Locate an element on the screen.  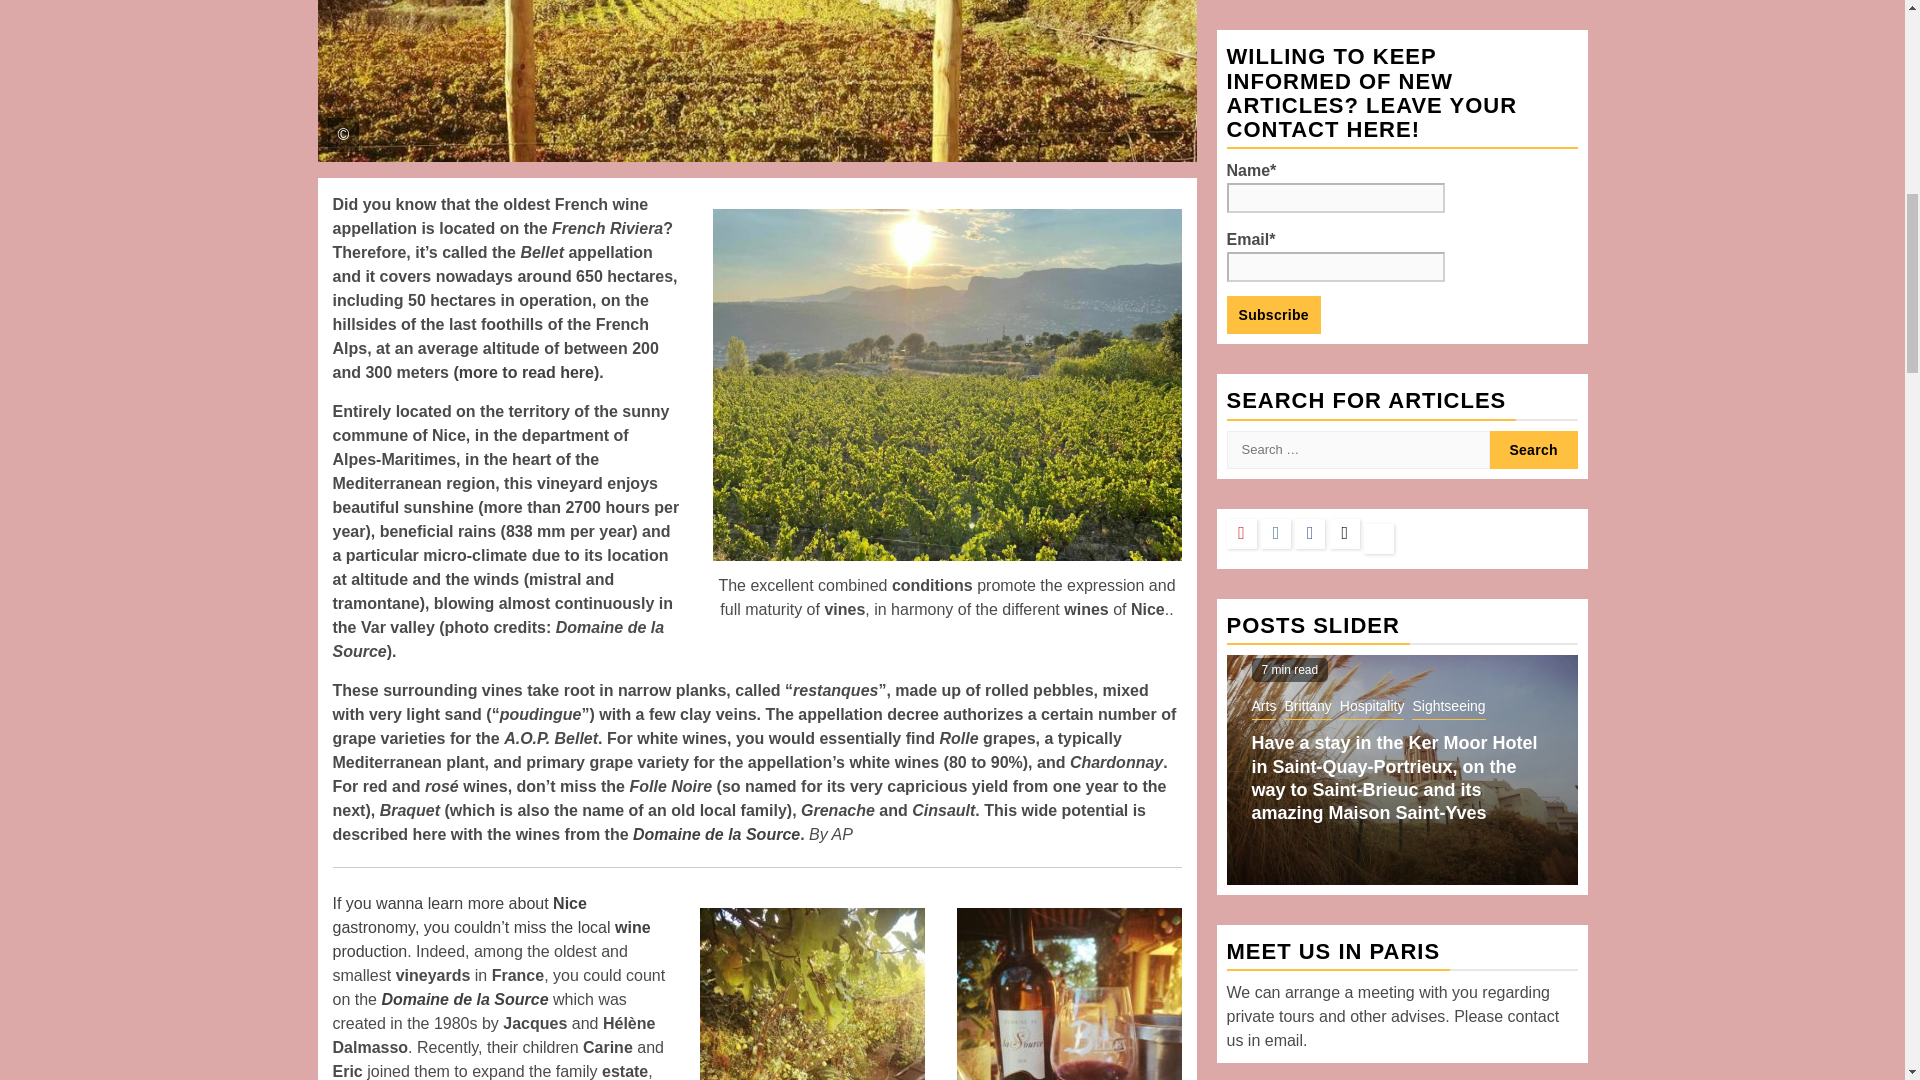
Domaine de la Source is located at coordinates (716, 834).